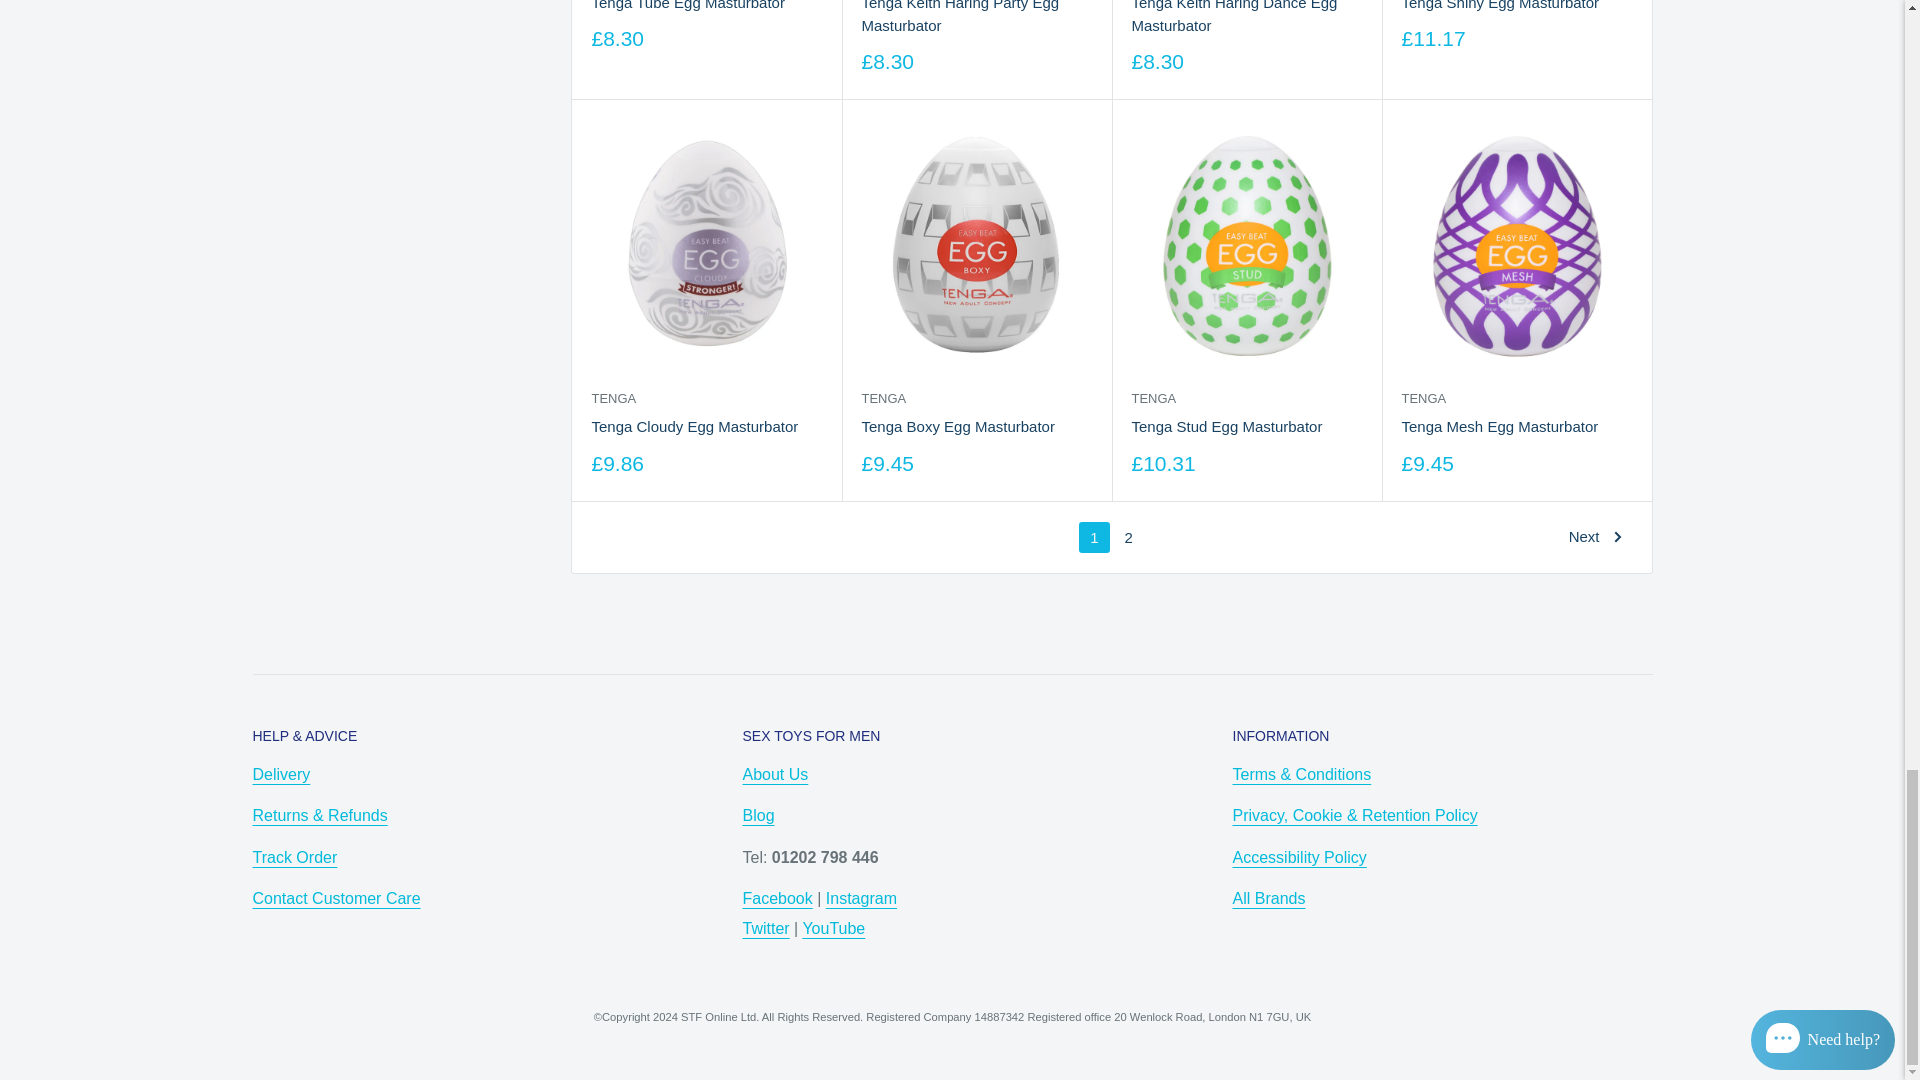 The height and width of the screenshot is (1080, 1920). Describe the element at coordinates (280, 774) in the screenshot. I see `CUSTOMER SERVICE` at that location.